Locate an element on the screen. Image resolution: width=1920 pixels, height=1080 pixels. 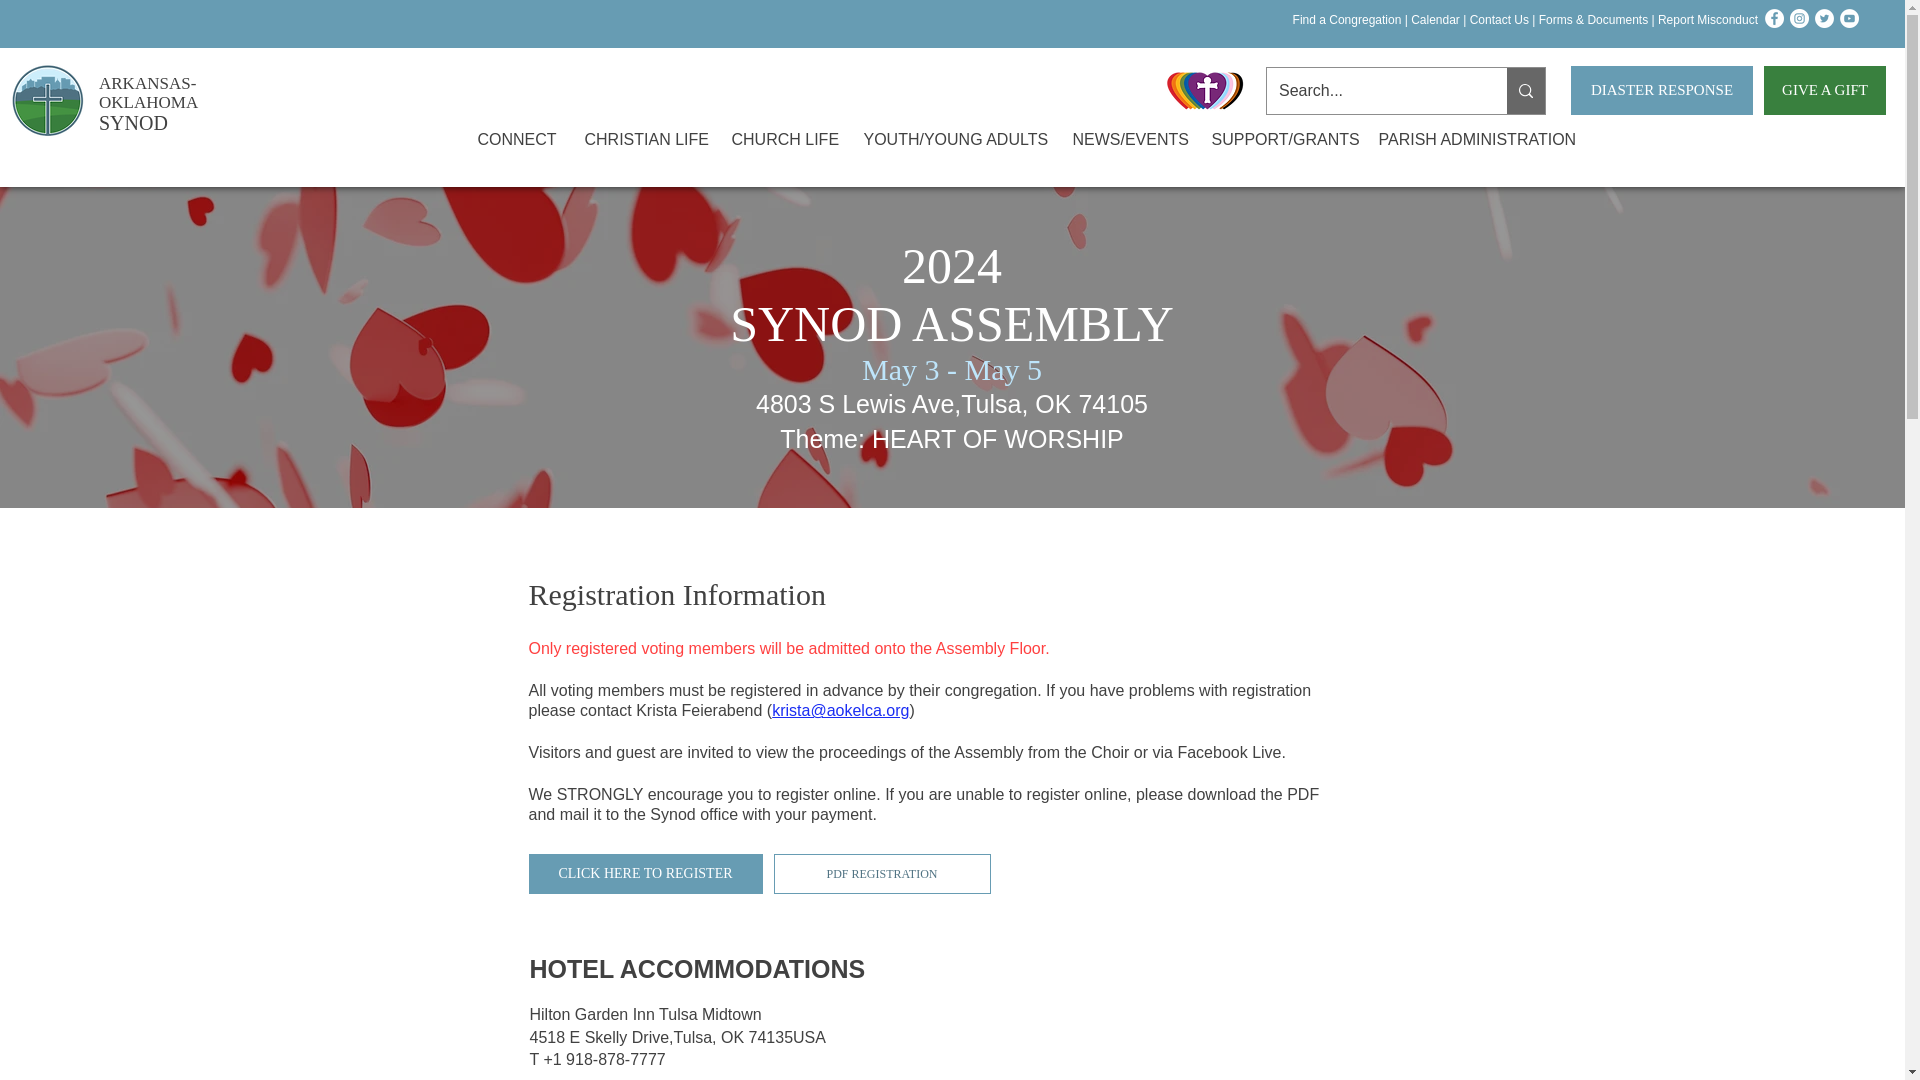
Contact Us is located at coordinates (1499, 20).